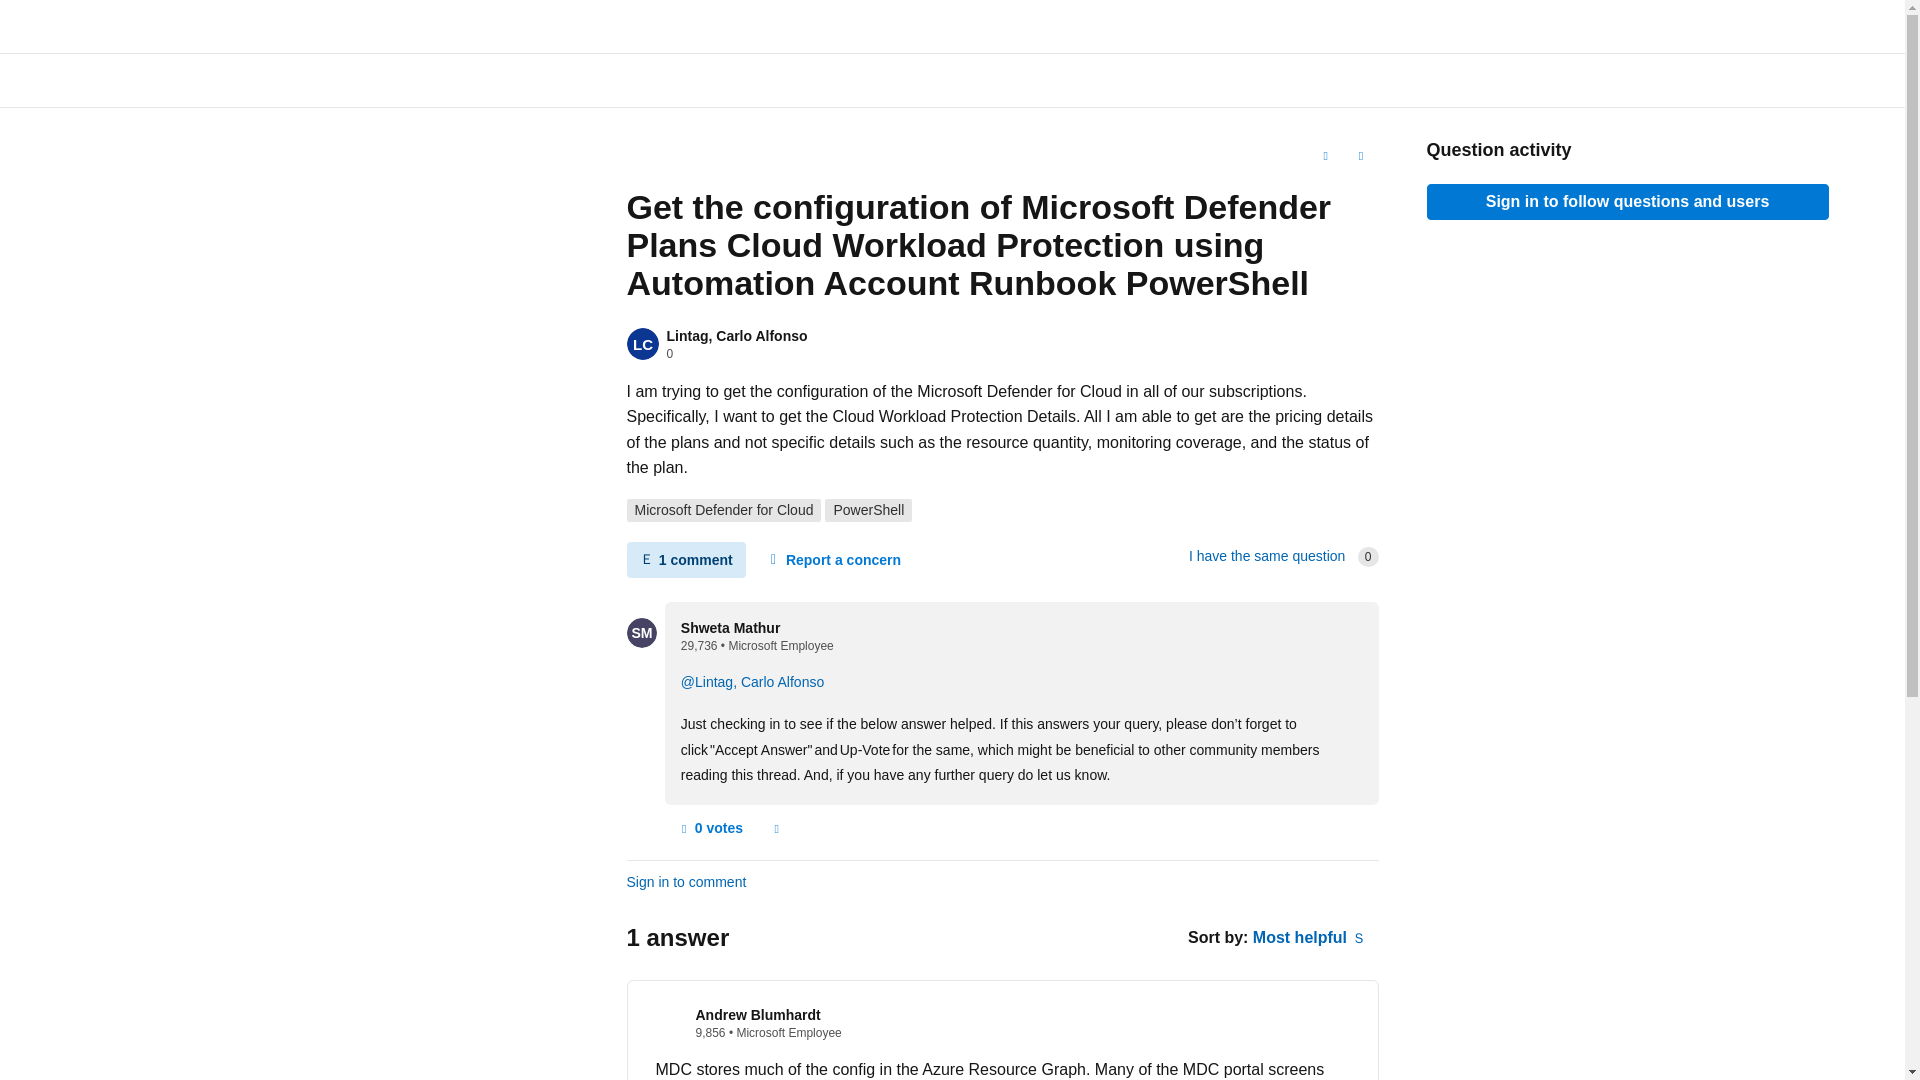 Image resolution: width=1920 pixels, height=1080 pixels. What do you see at coordinates (758, 1014) in the screenshot?
I see `Andrew Blumhardt` at bounding box center [758, 1014].